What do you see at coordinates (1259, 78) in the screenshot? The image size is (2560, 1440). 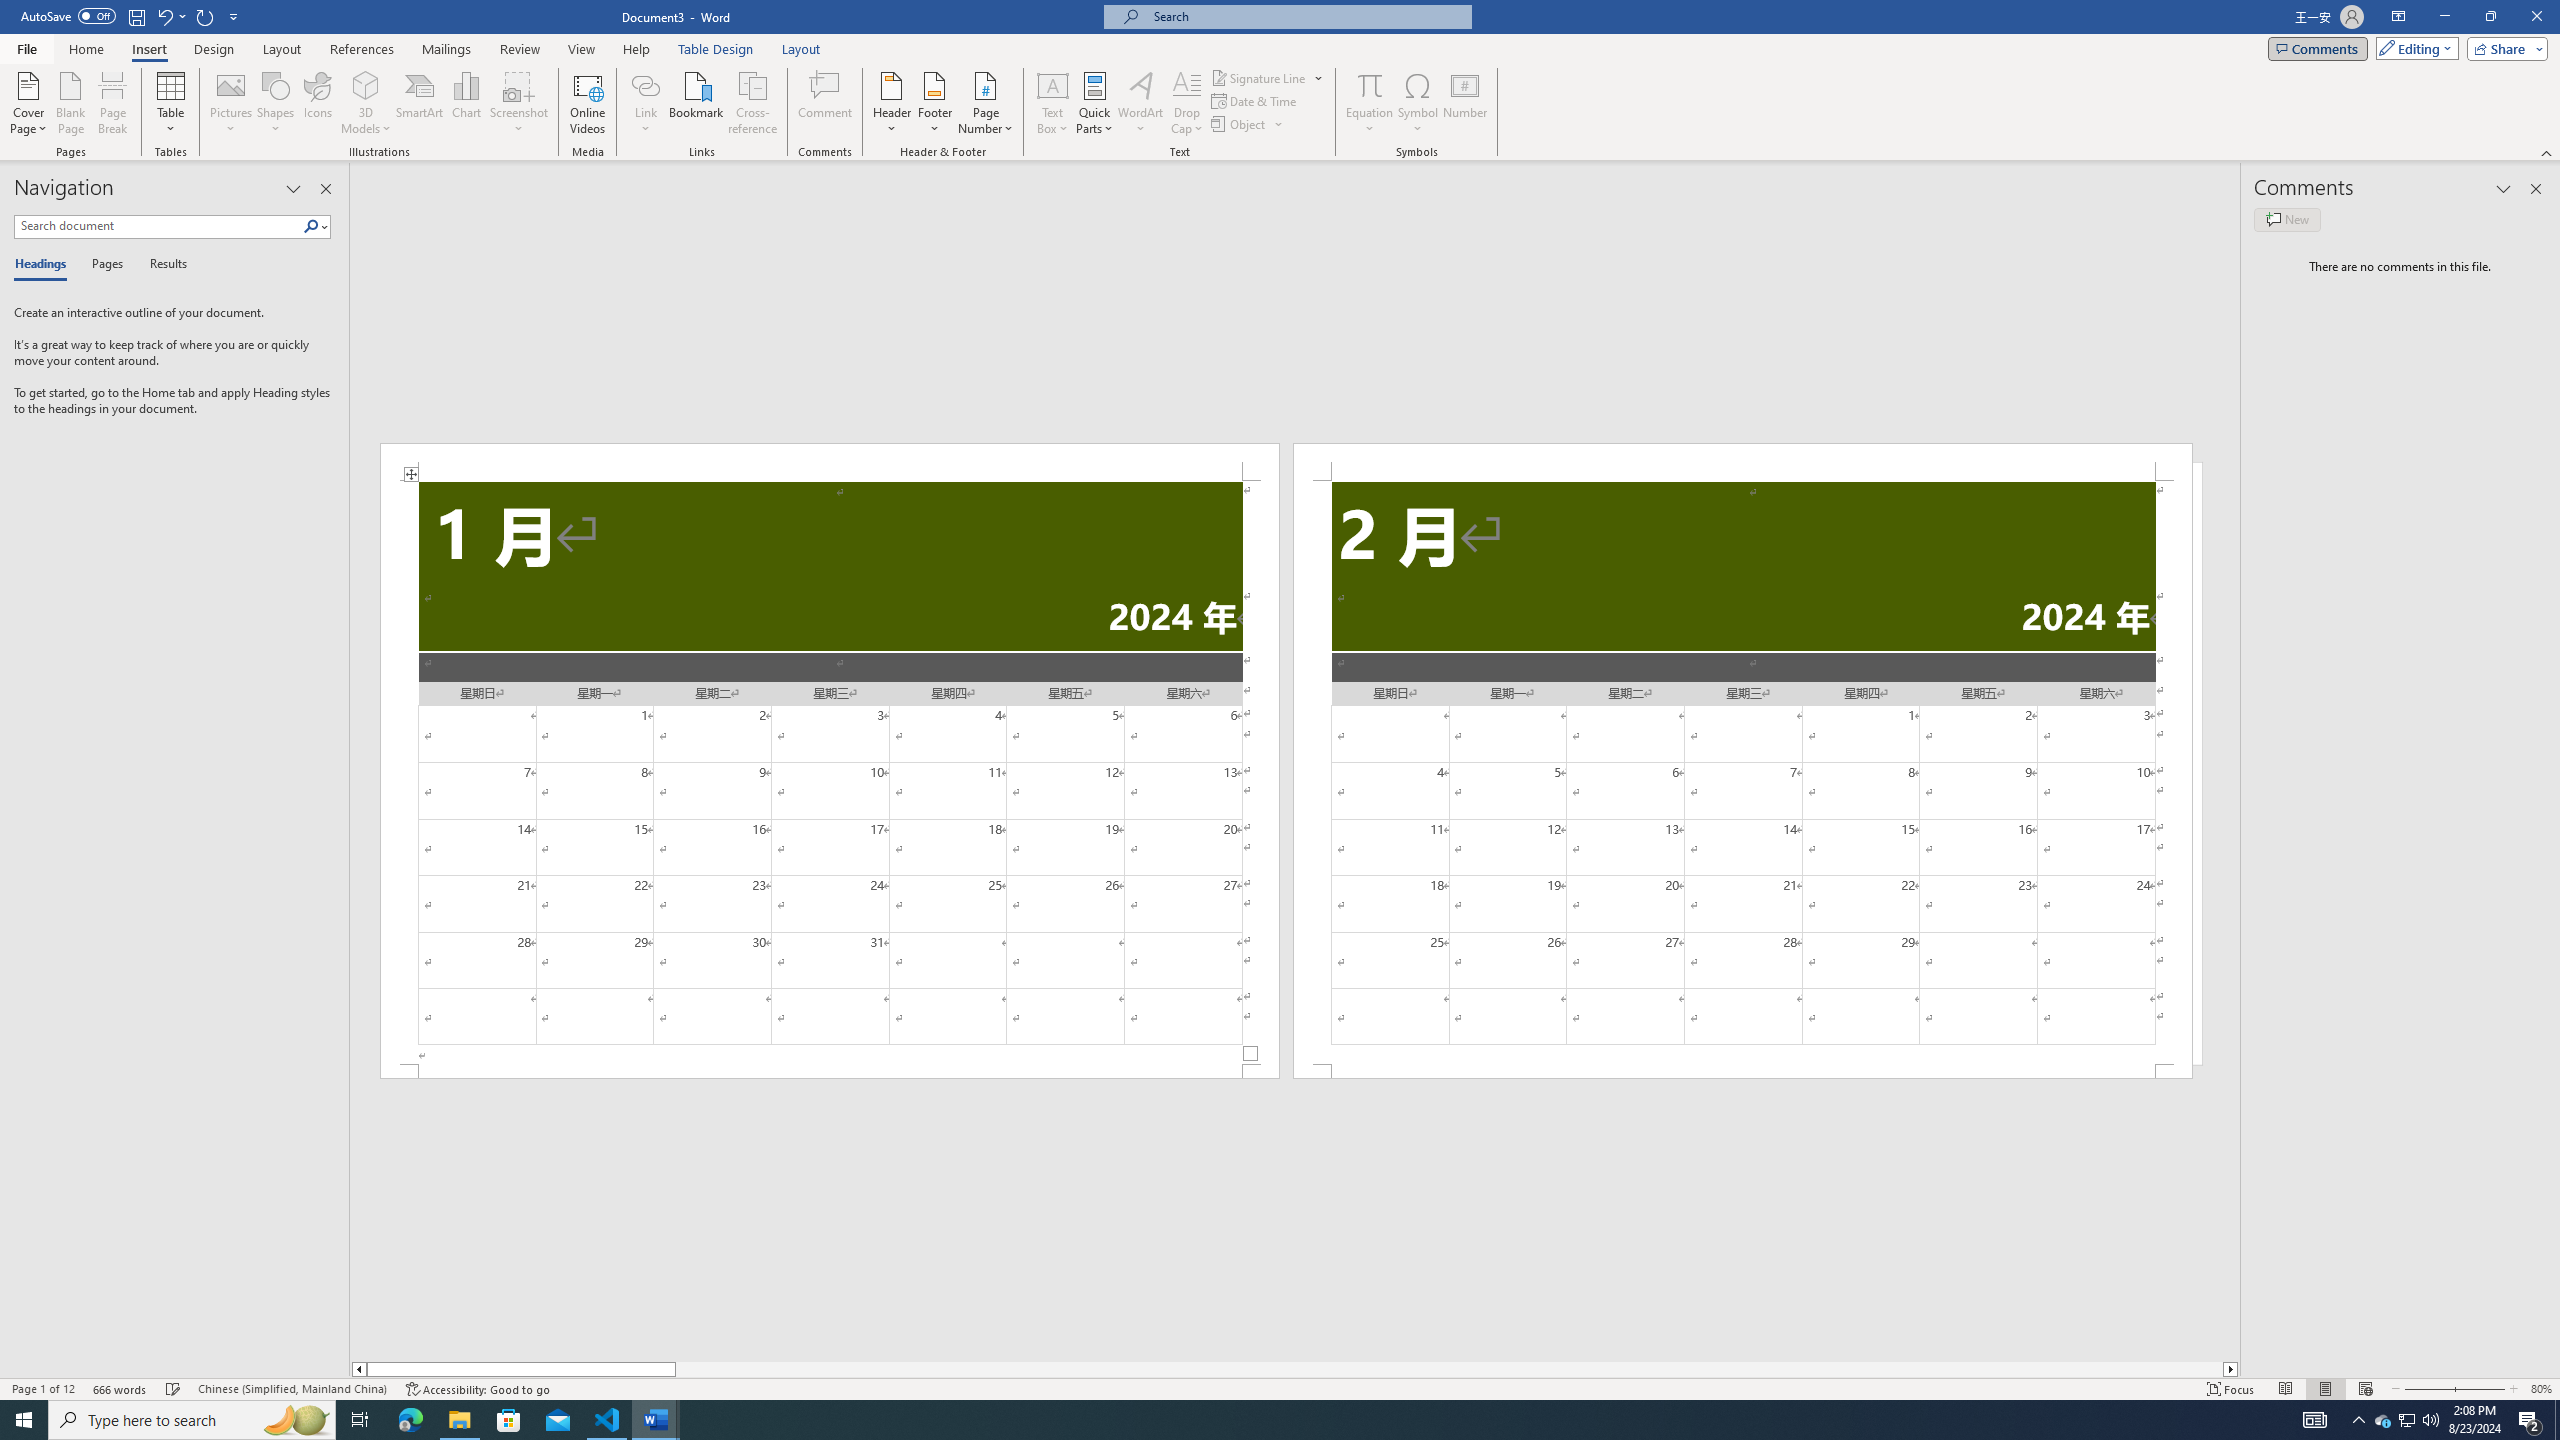 I see `Signature Line` at bounding box center [1259, 78].